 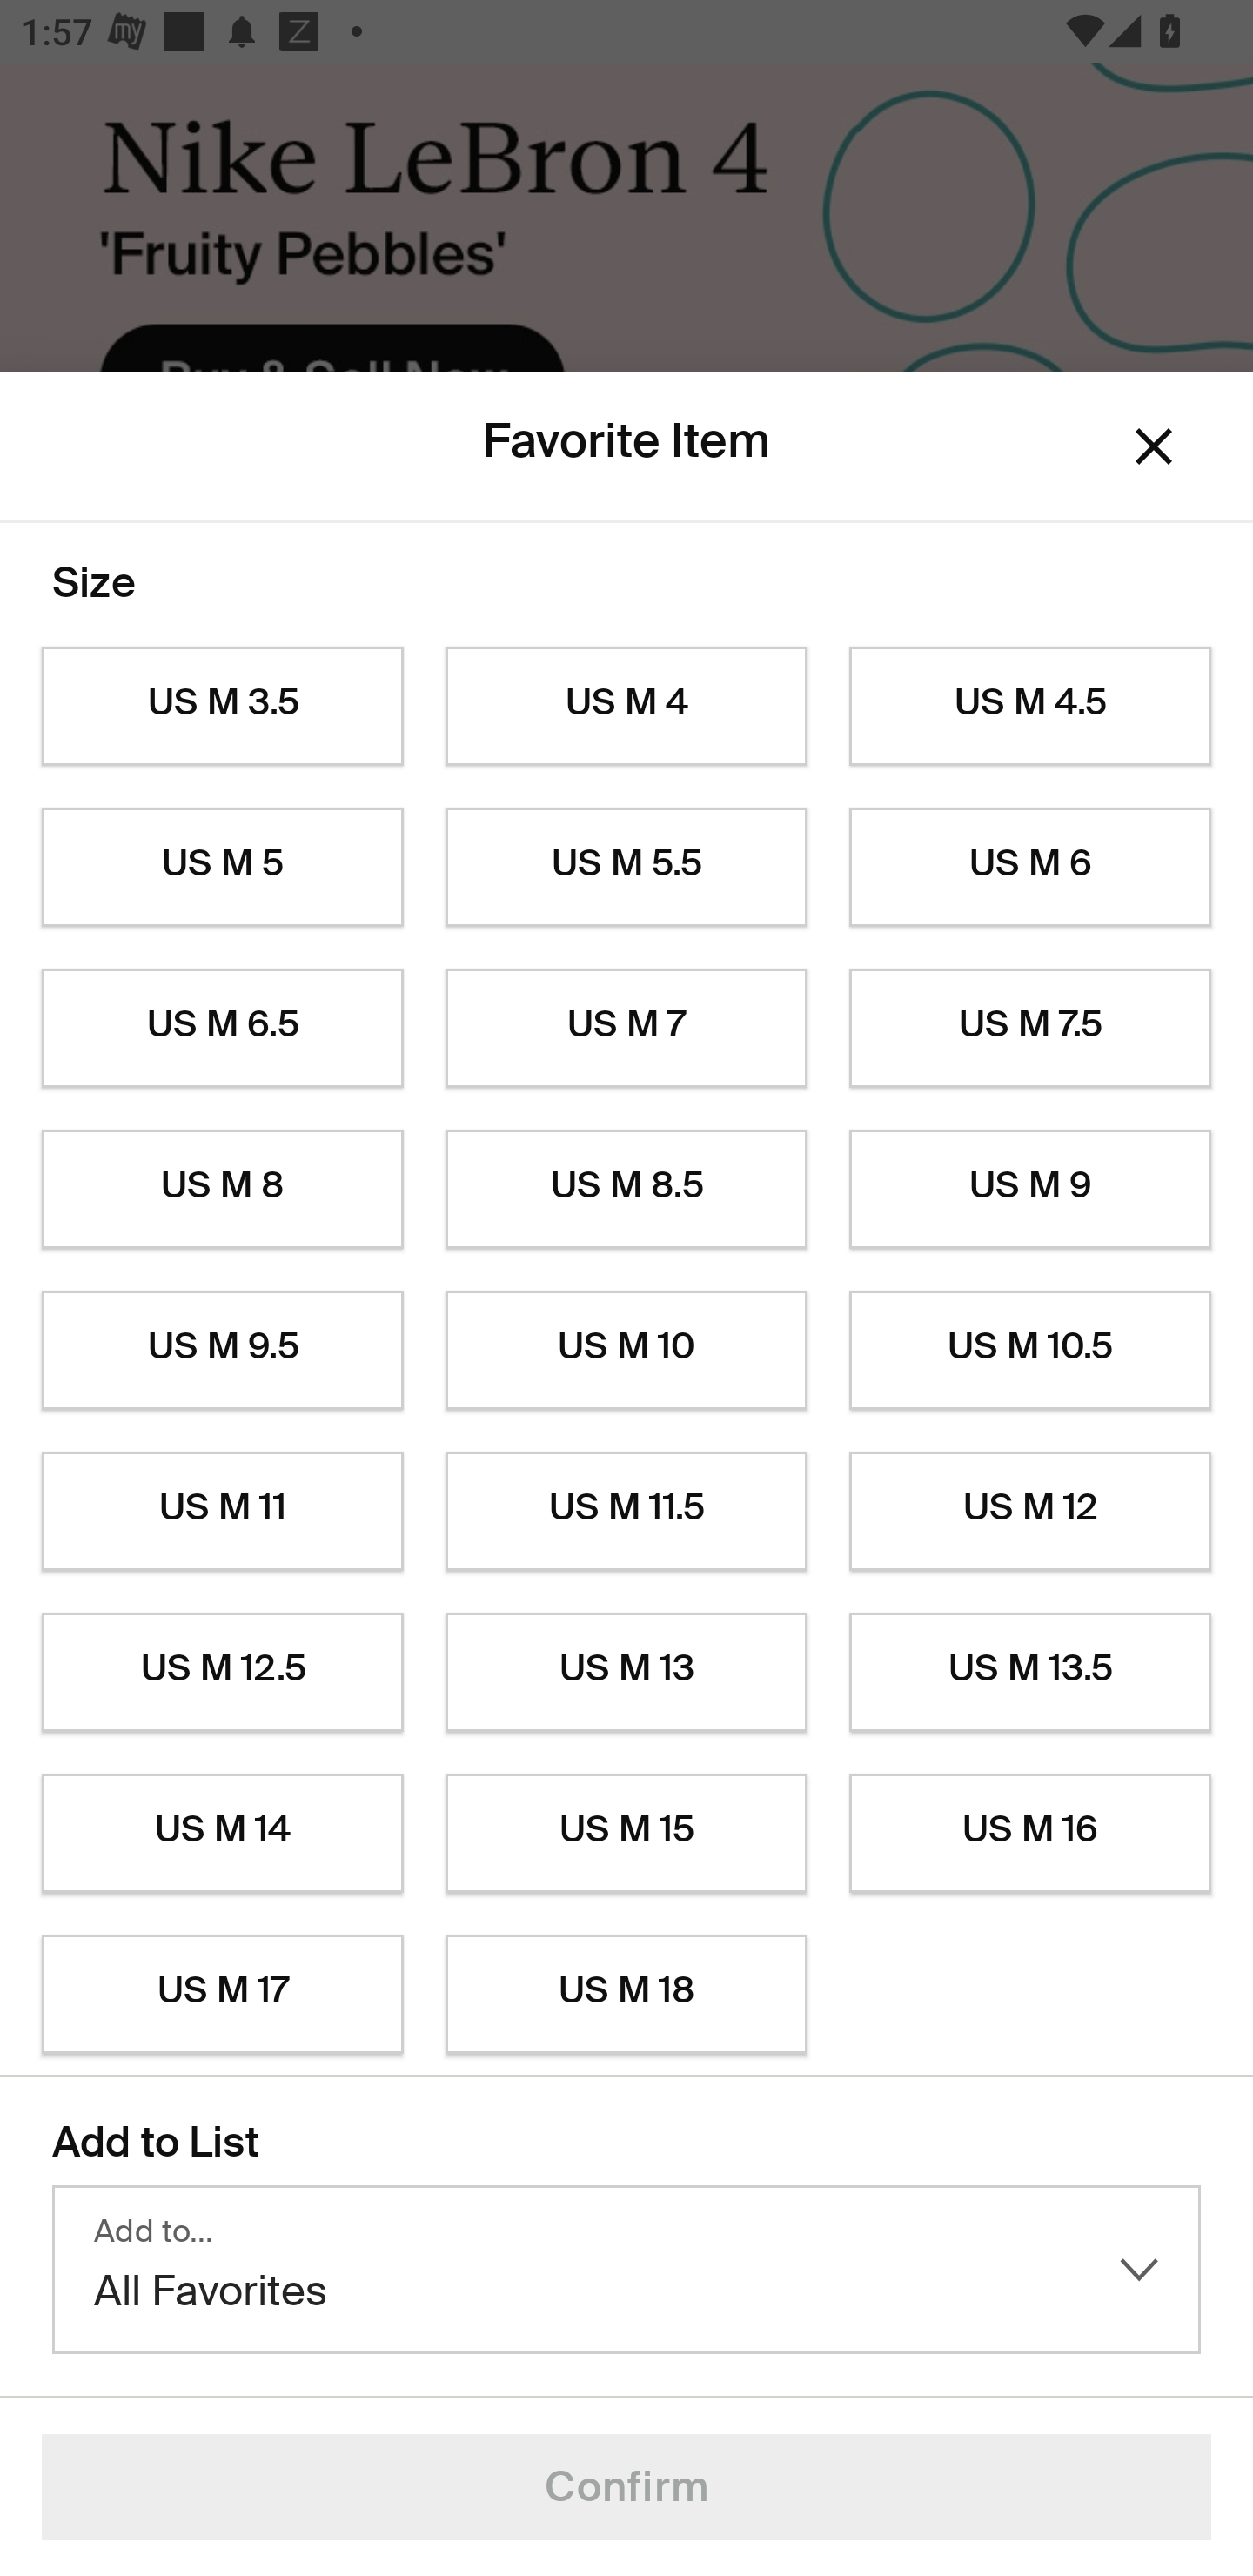 I want to click on US M 5.5, so click(x=626, y=867).